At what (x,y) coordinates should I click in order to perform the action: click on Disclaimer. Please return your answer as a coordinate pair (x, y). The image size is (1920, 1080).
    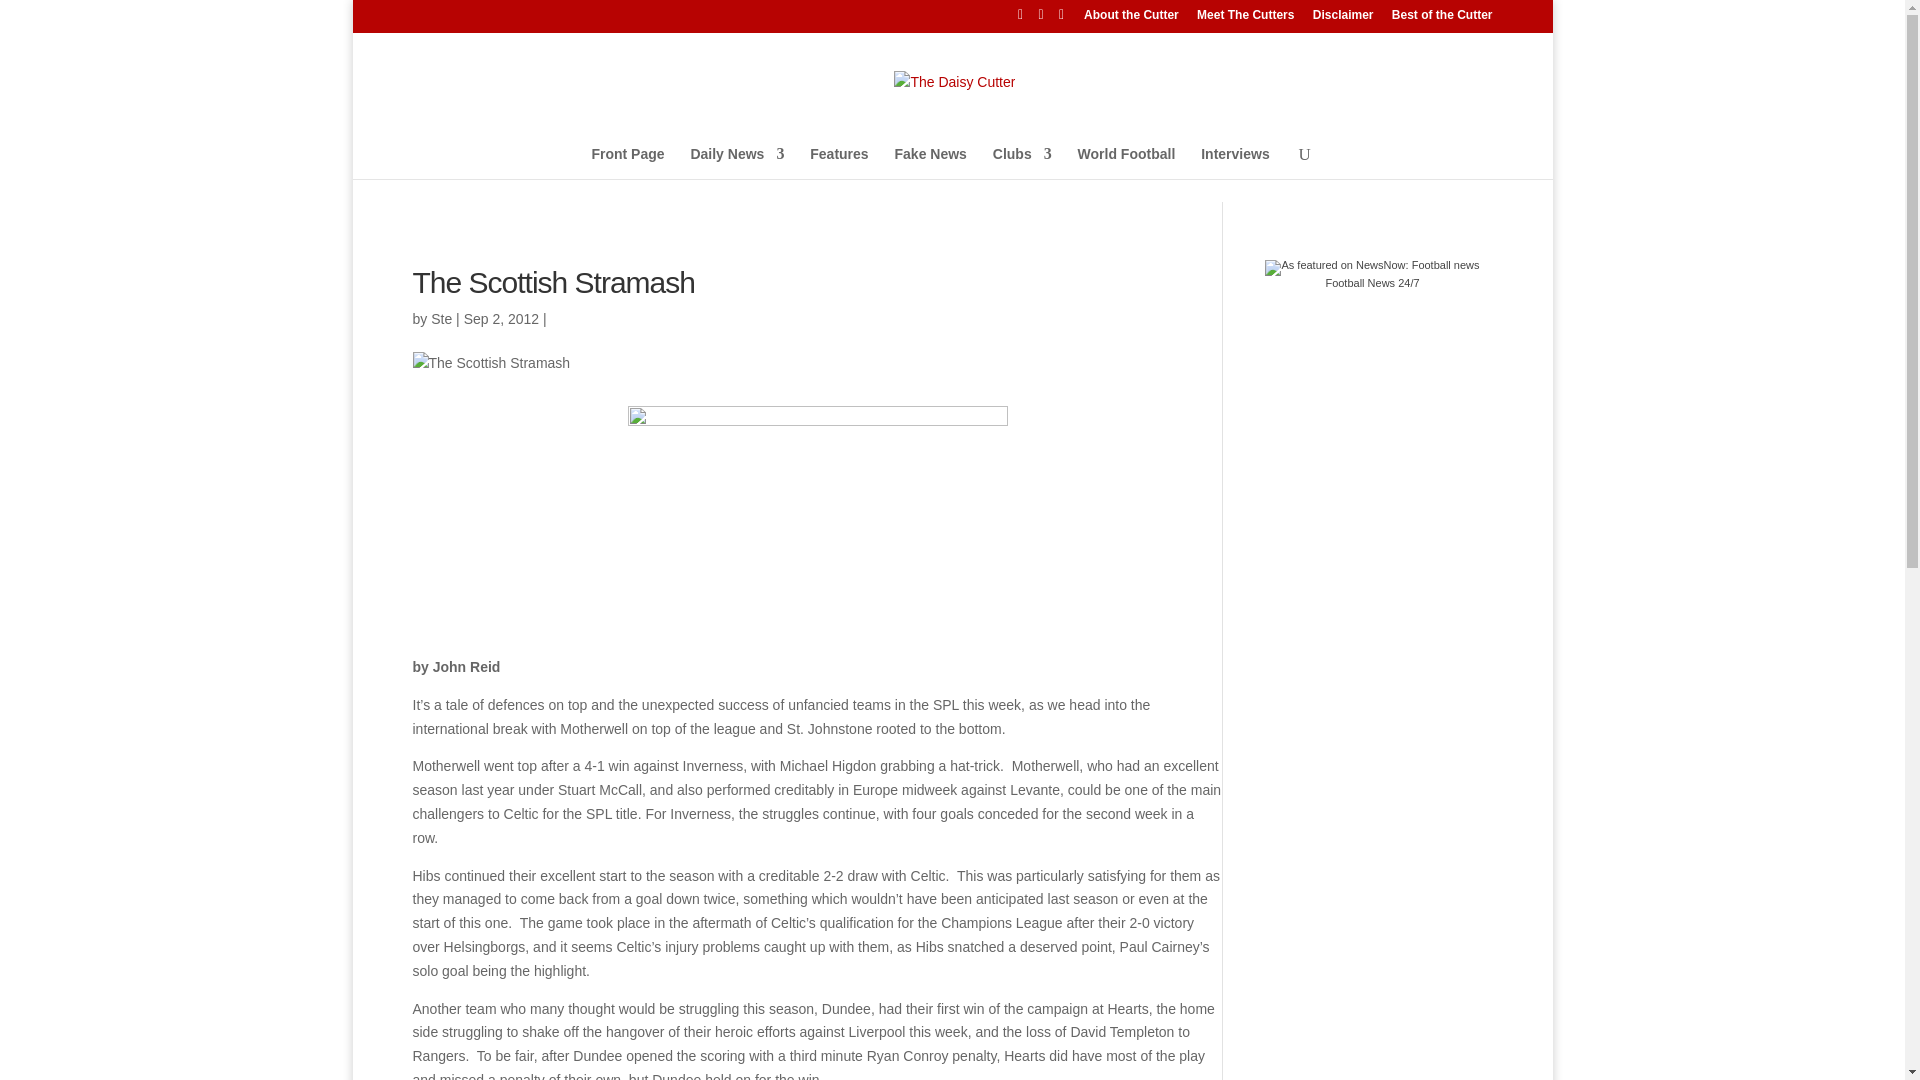
    Looking at the image, I should click on (1344, 19).